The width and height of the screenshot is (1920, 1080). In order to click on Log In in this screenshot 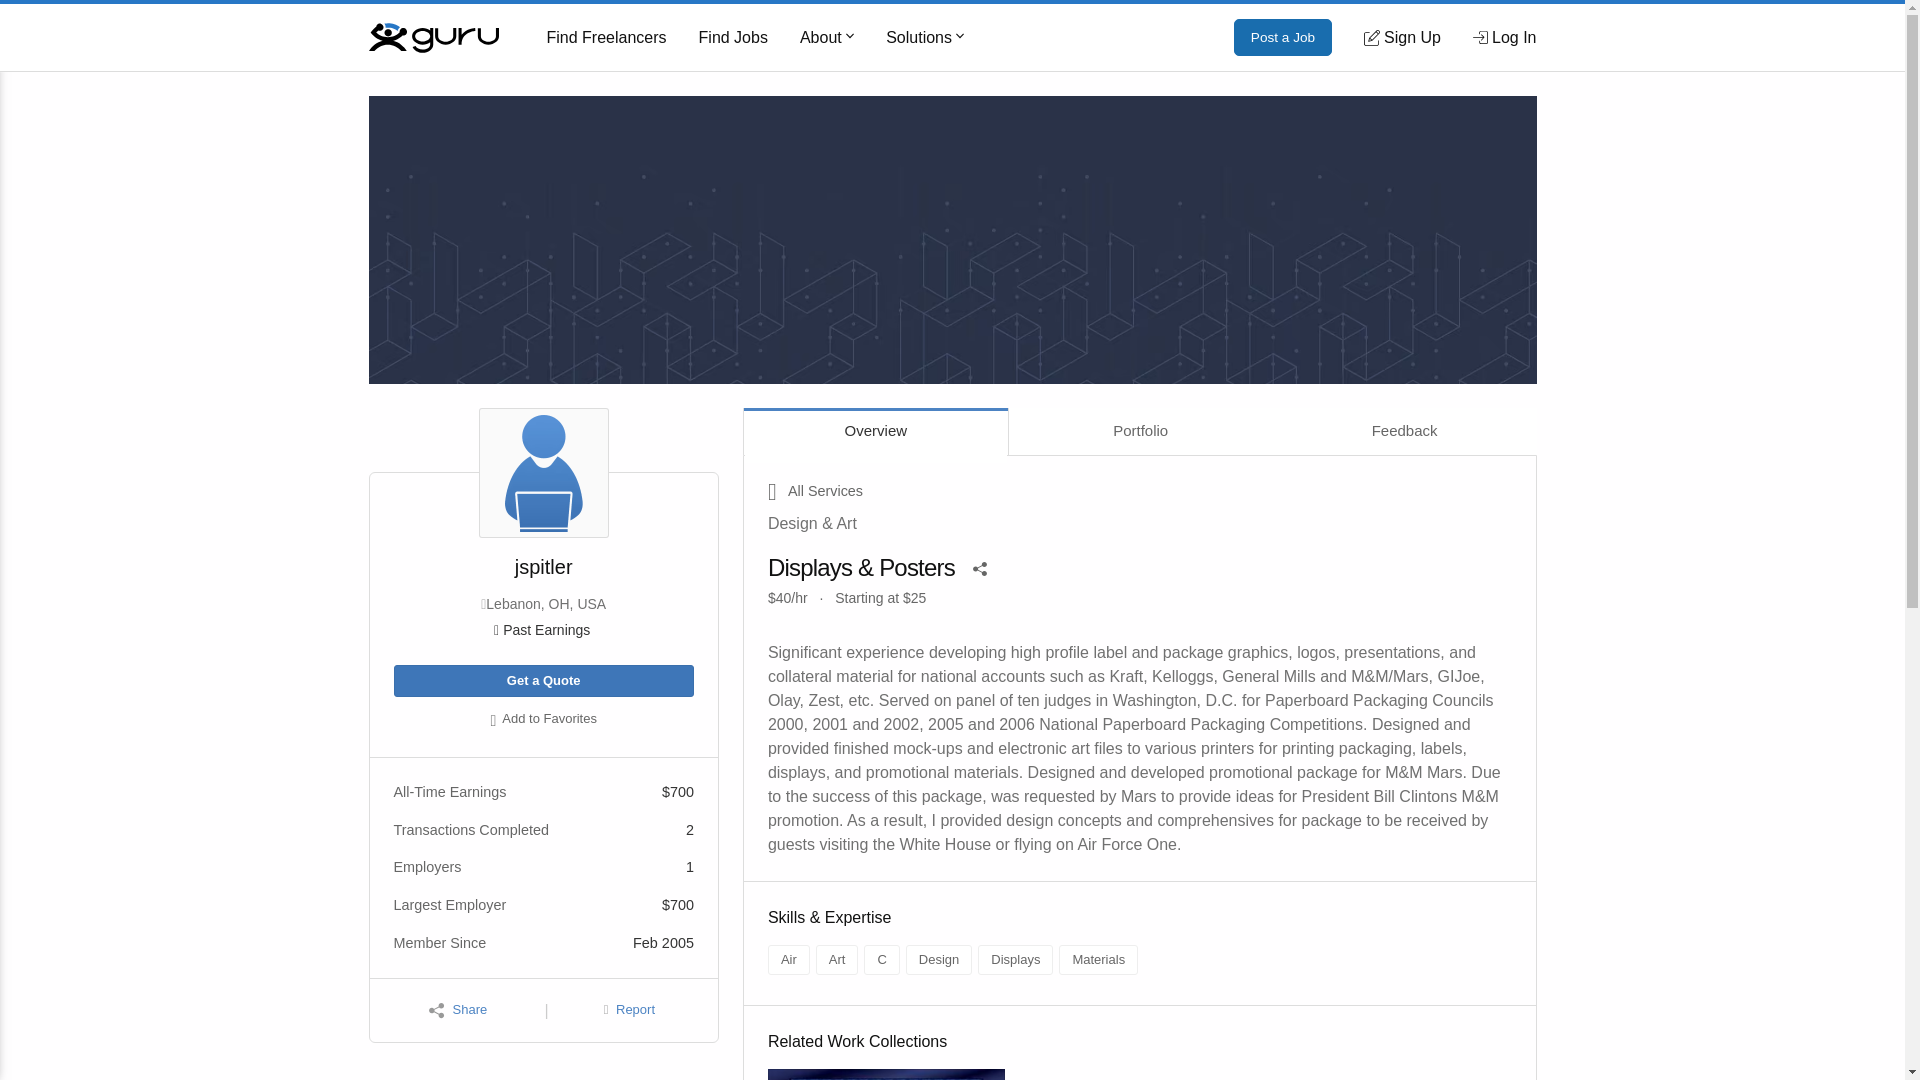, I will do `click(1504, 37)`.